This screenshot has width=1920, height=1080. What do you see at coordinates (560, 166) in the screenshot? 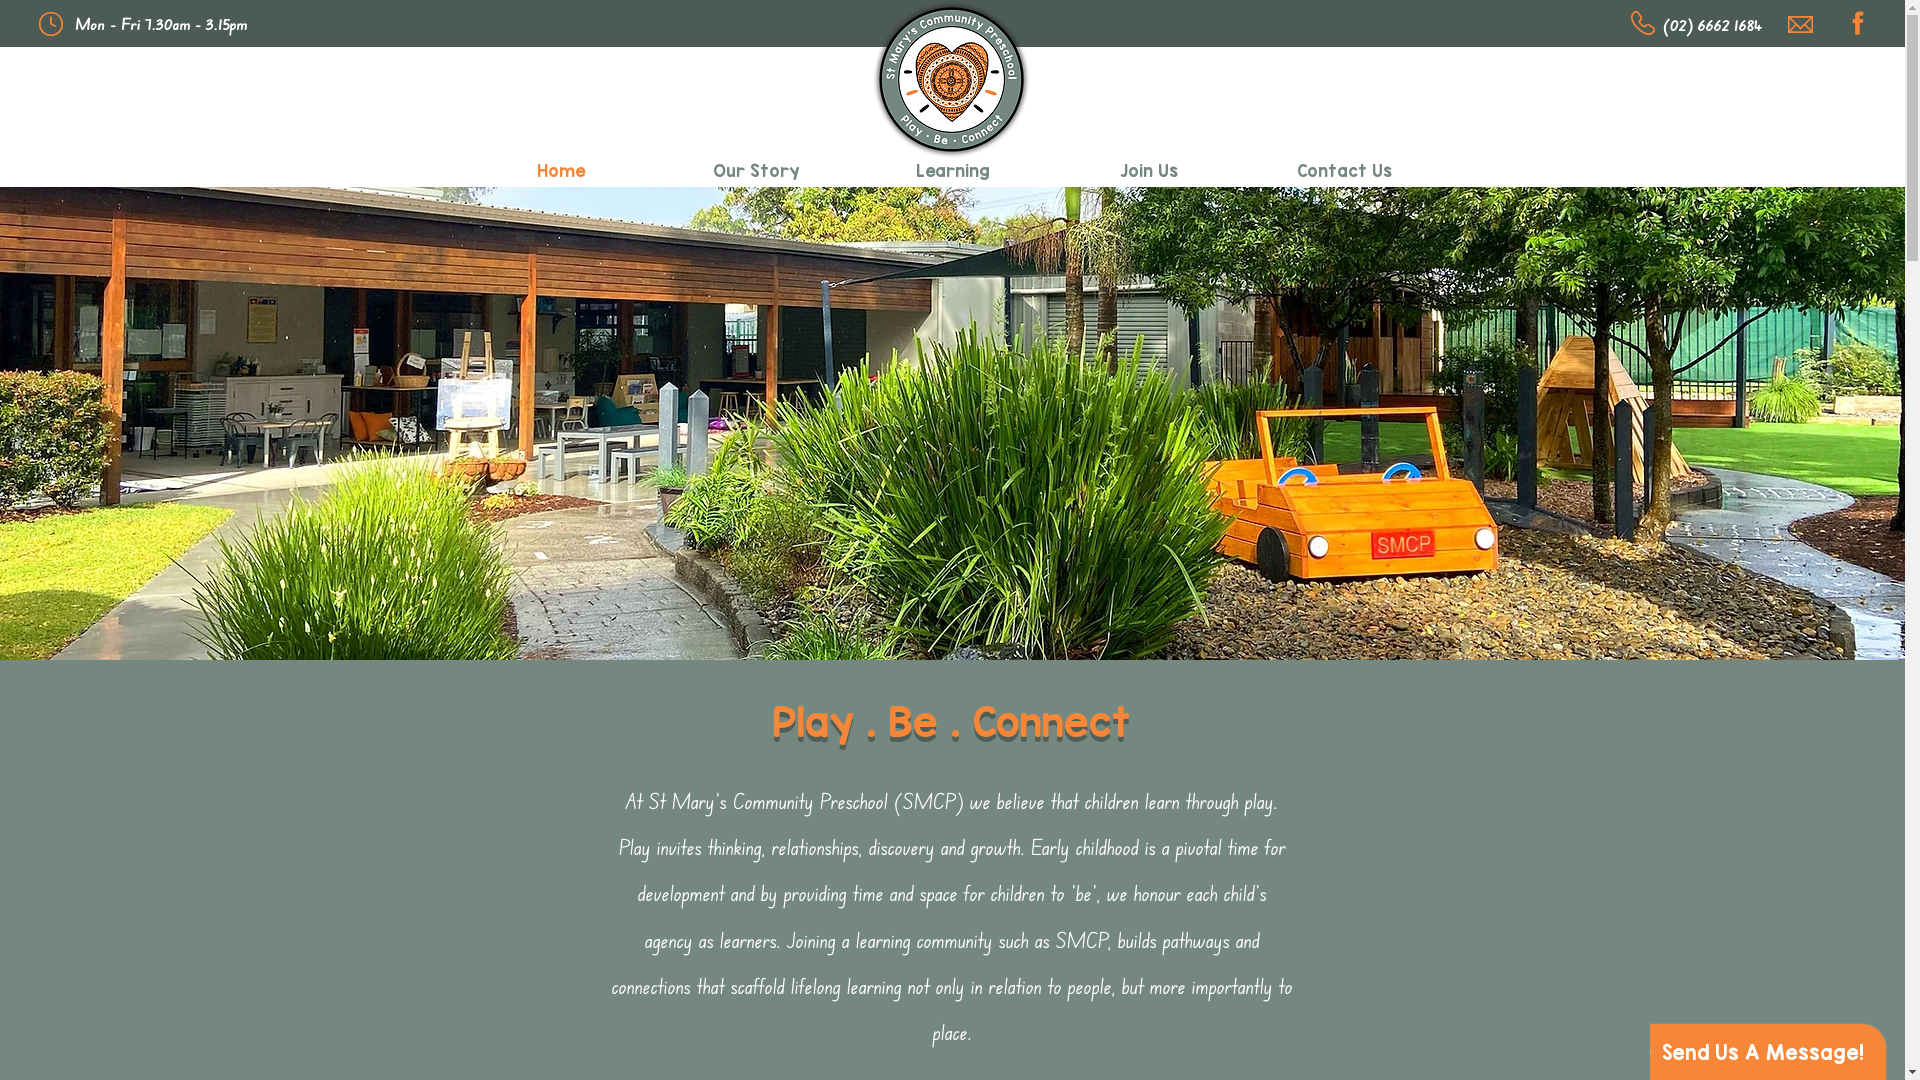
I see `Home` at bounding box center [560, 166].